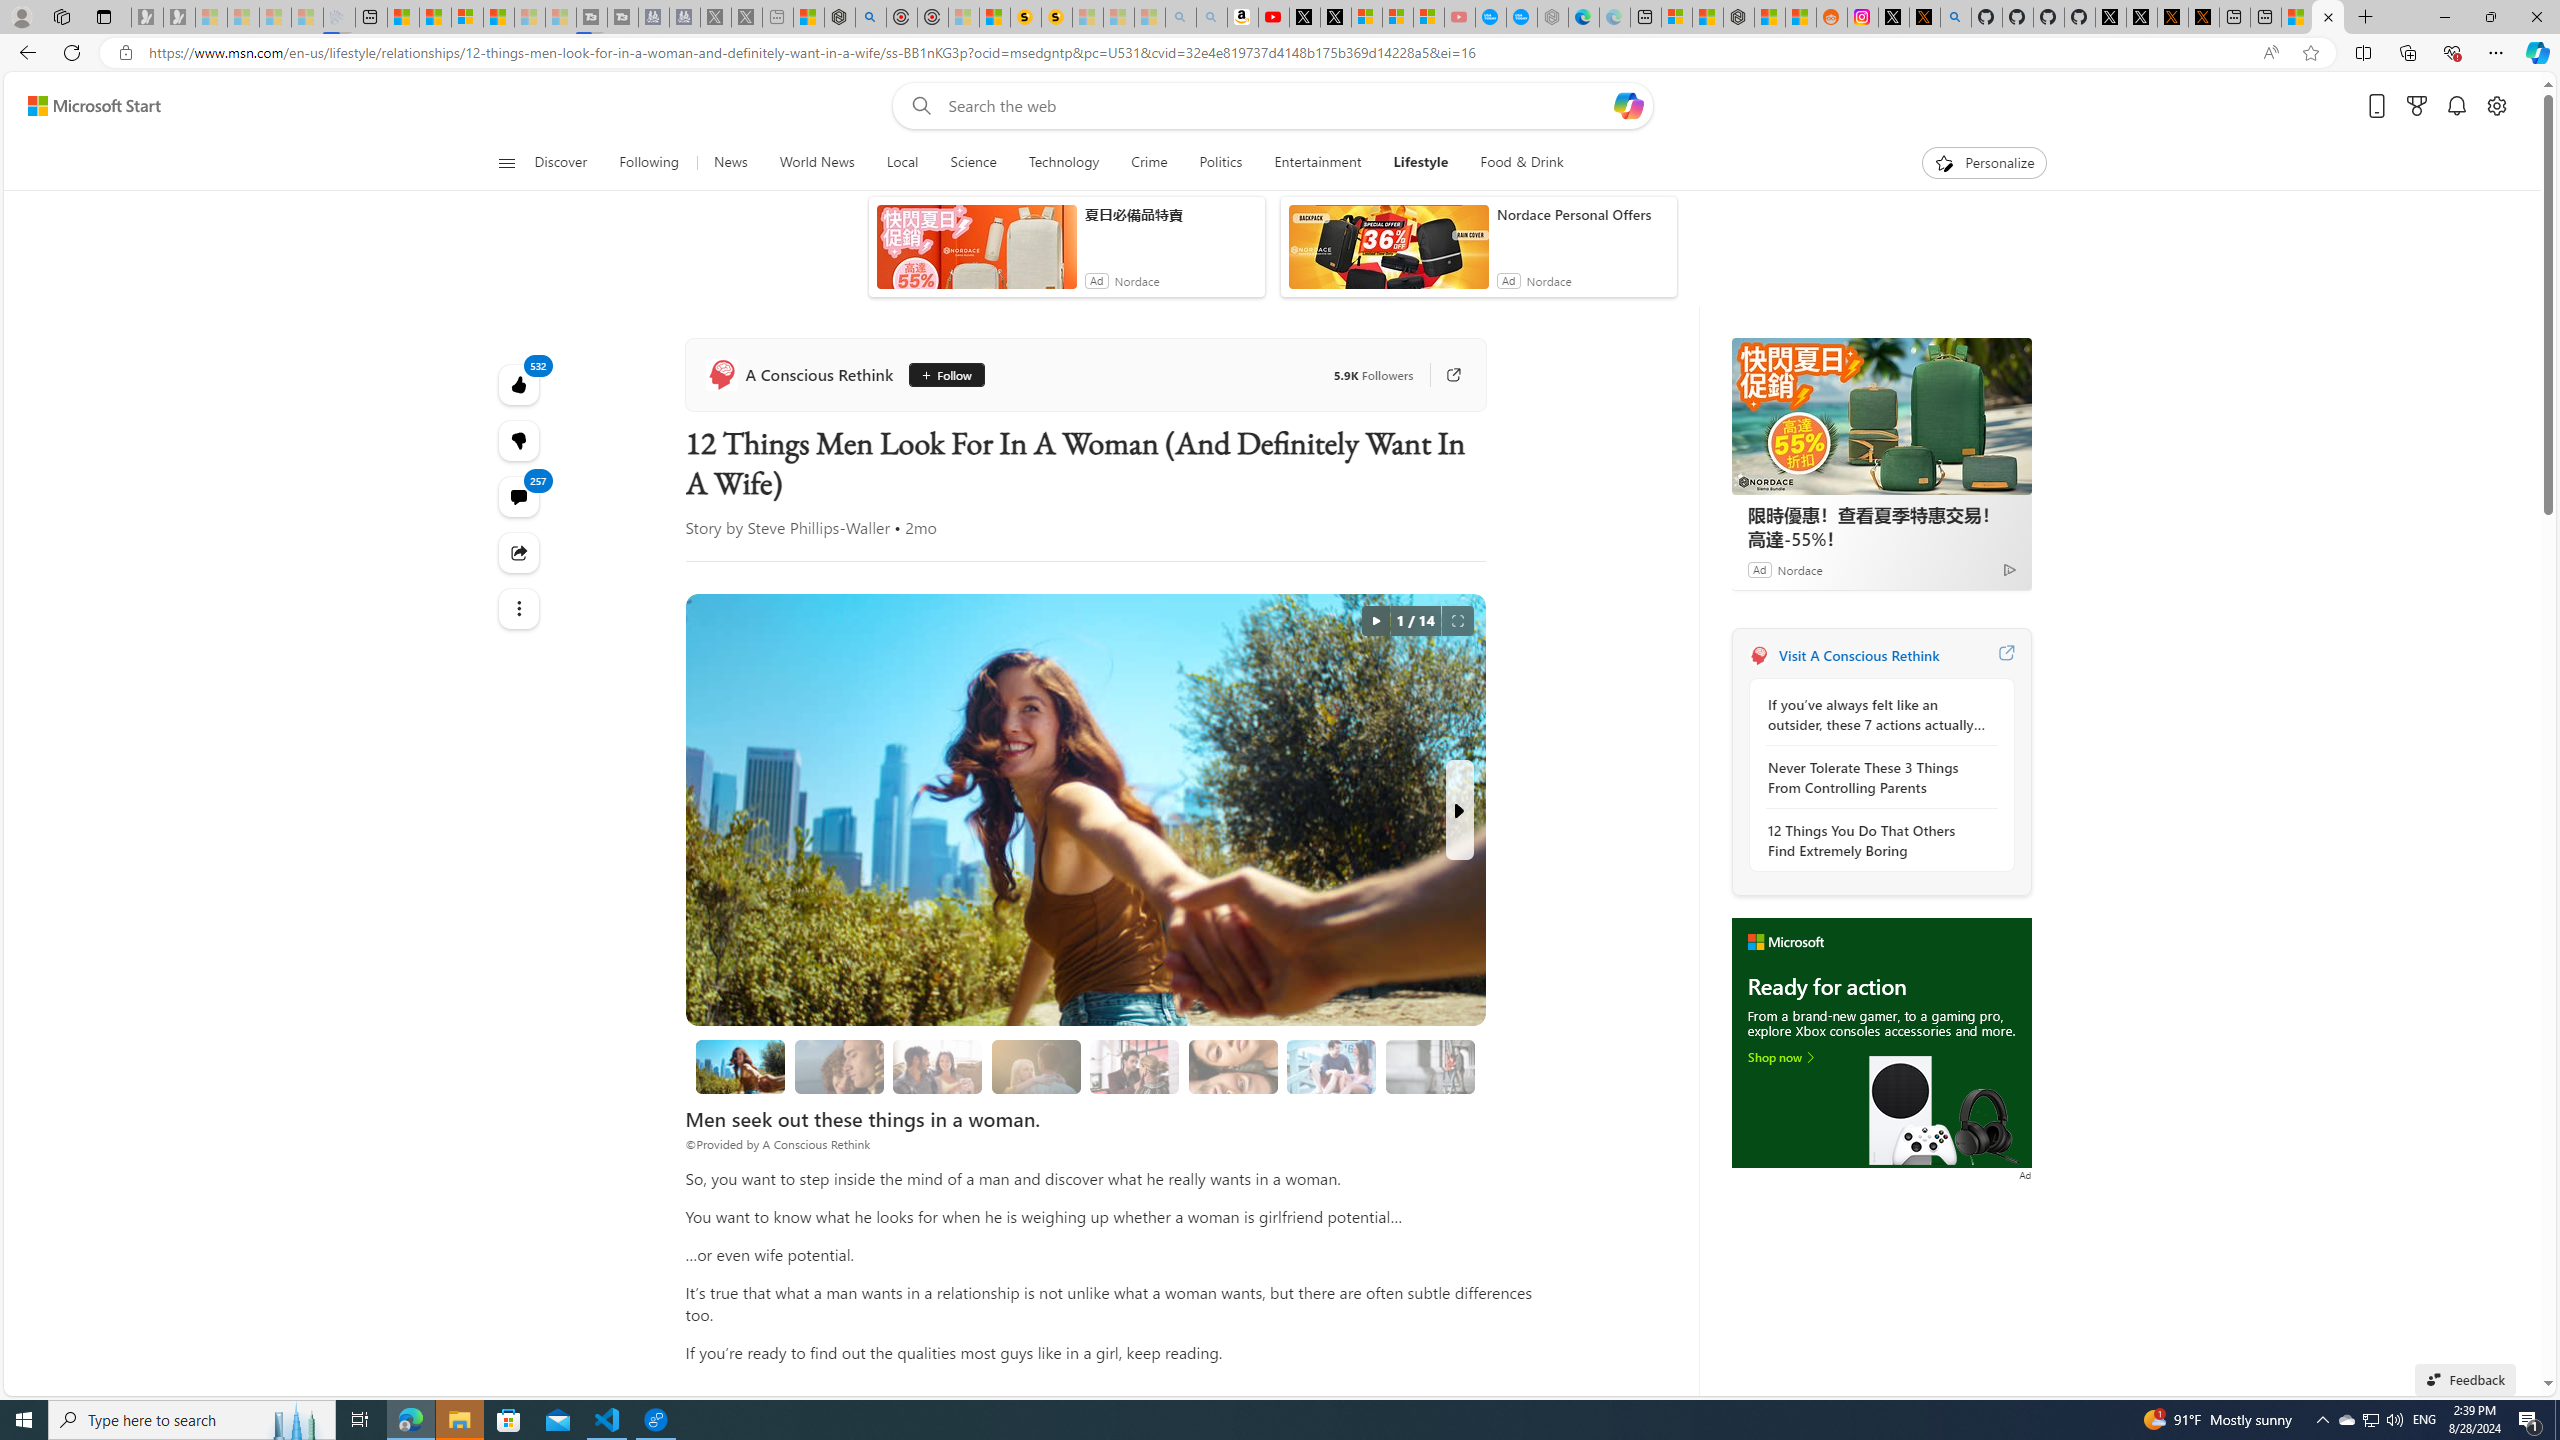  Describe the element at coordinates (1332, 1066) in the screenshot. I see `3. People flirt with you and want your company.` at that location.